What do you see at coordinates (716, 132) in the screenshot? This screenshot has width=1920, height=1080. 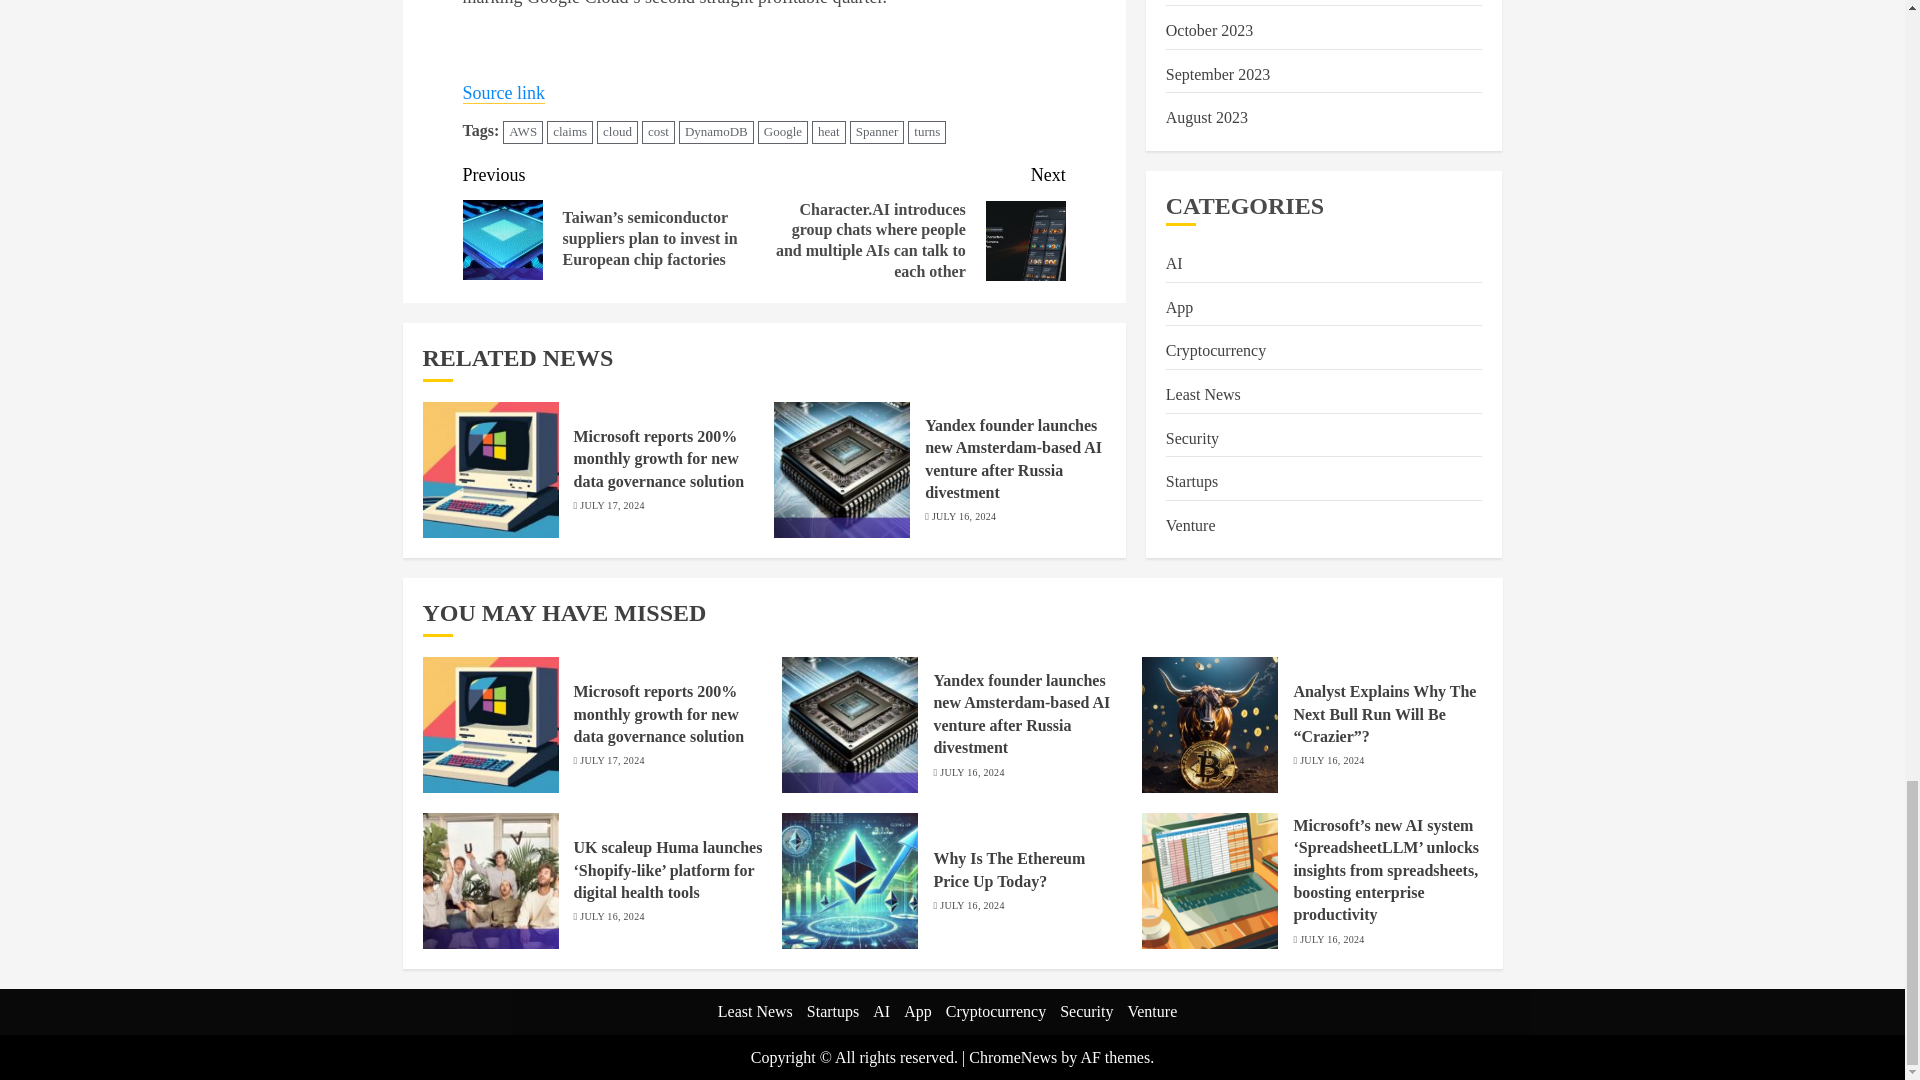 I see `DynamoDB` at bounding box center [716, 132].